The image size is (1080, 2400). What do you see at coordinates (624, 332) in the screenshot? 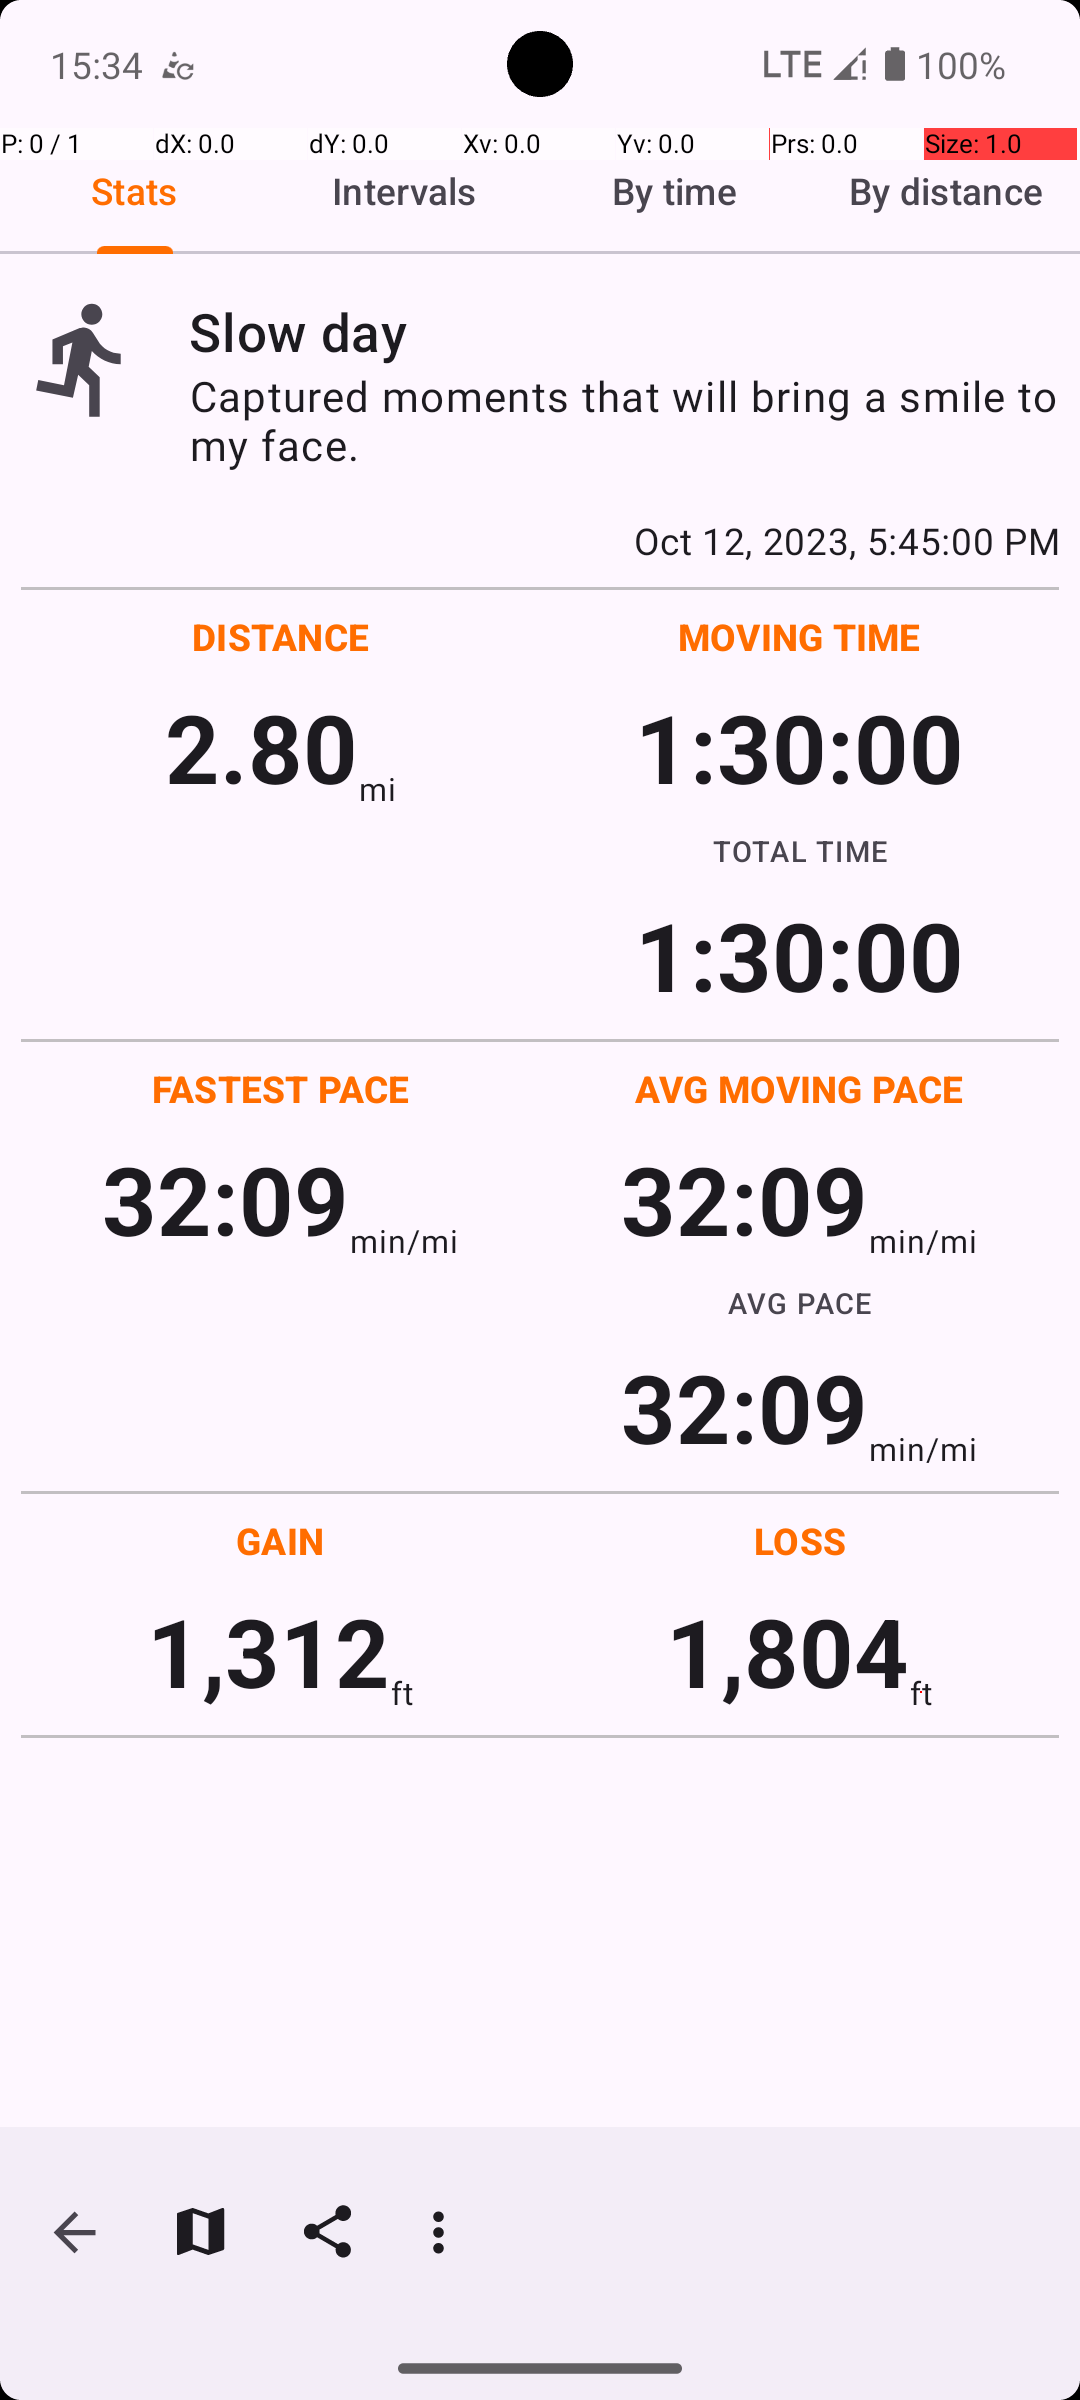
I see `Slow day` at bounding box center [624, 332].